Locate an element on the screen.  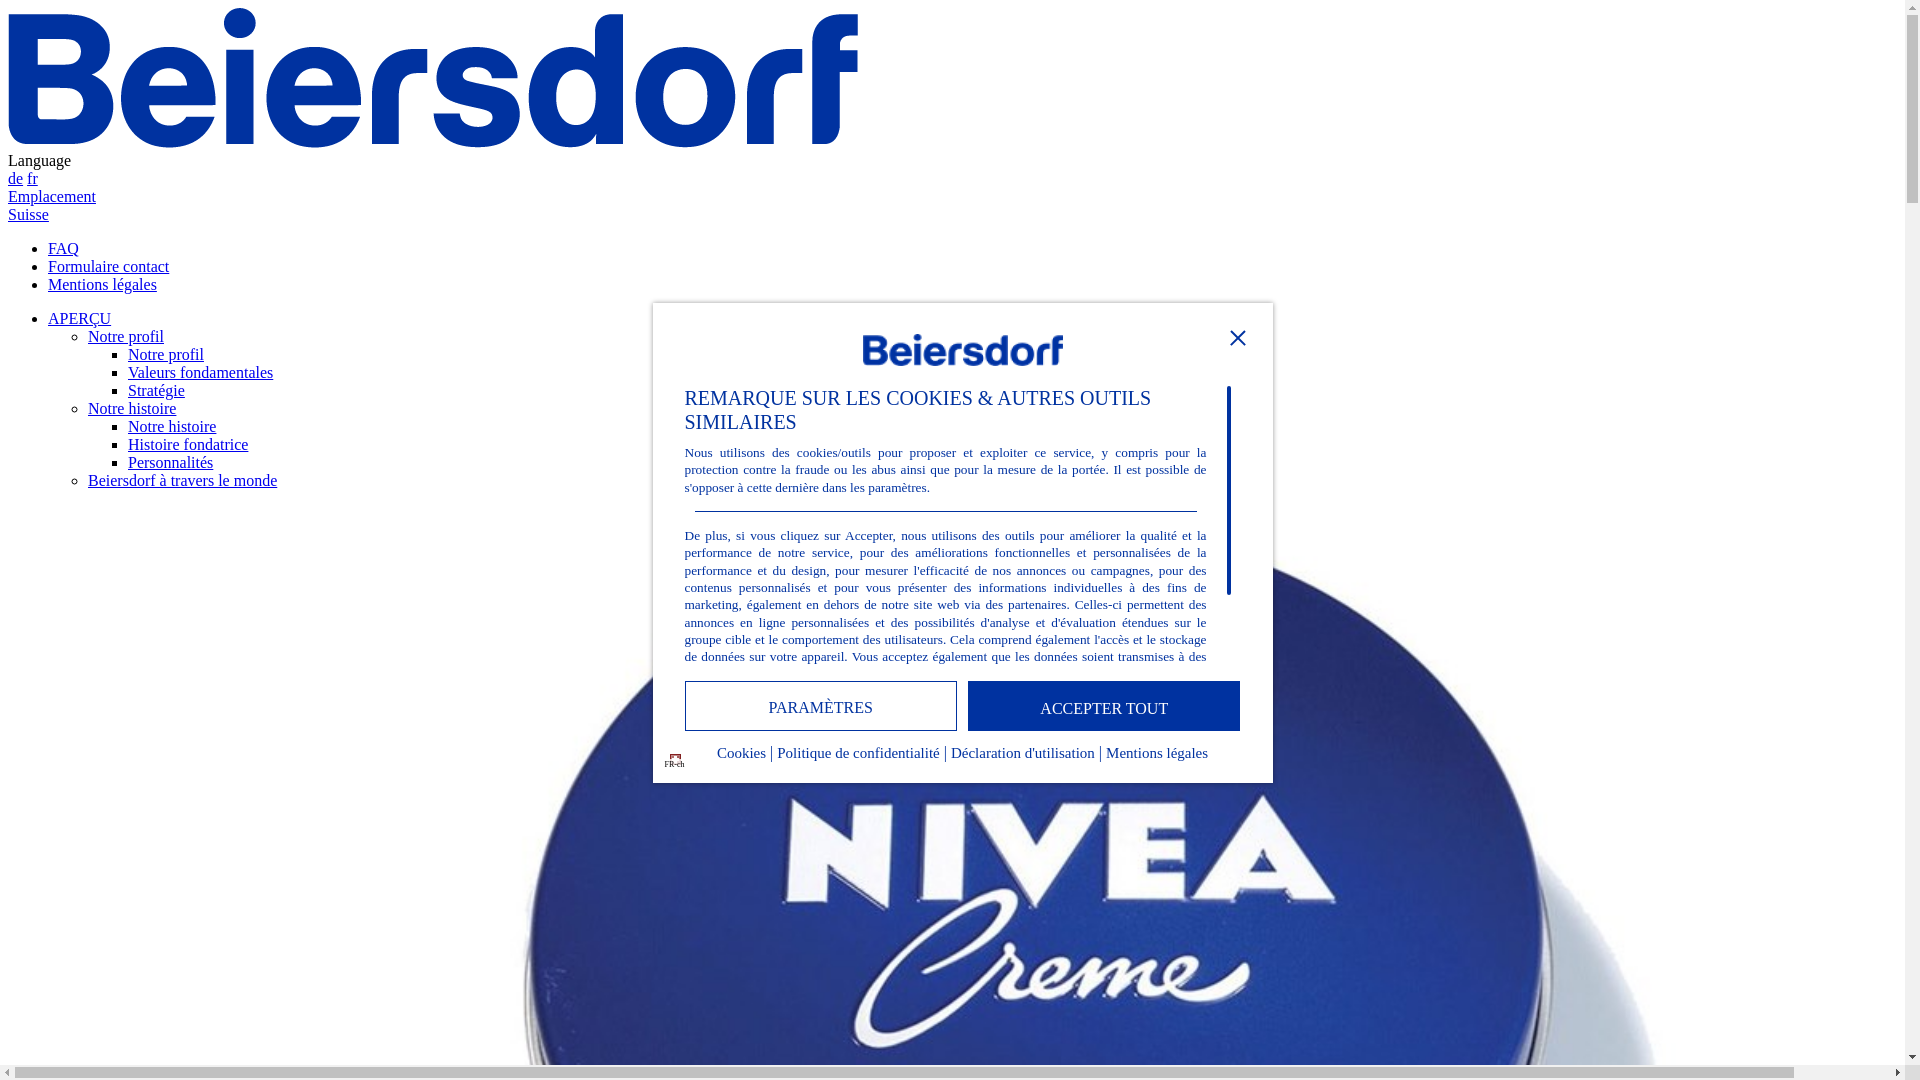
ACCEPTER TOUT is located at coordinates (1104, 705).